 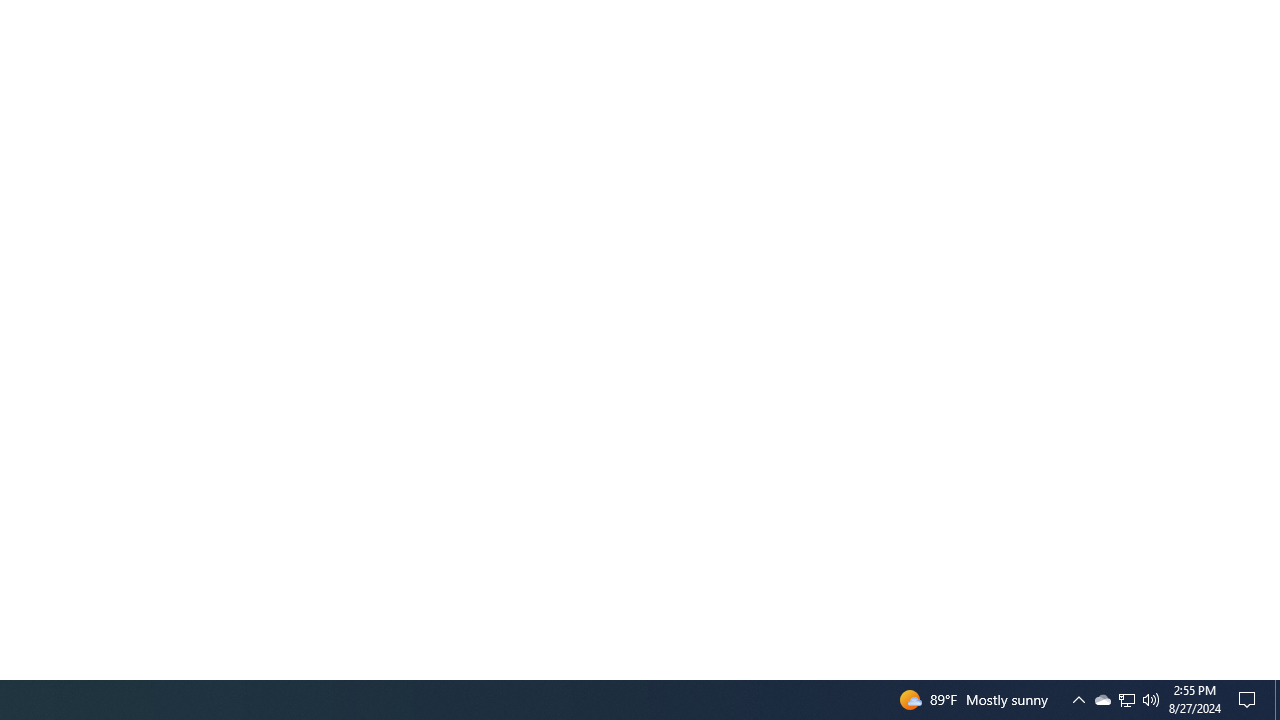 I want to click on User Promoted Notification Area, so click(x=1126, y=700).